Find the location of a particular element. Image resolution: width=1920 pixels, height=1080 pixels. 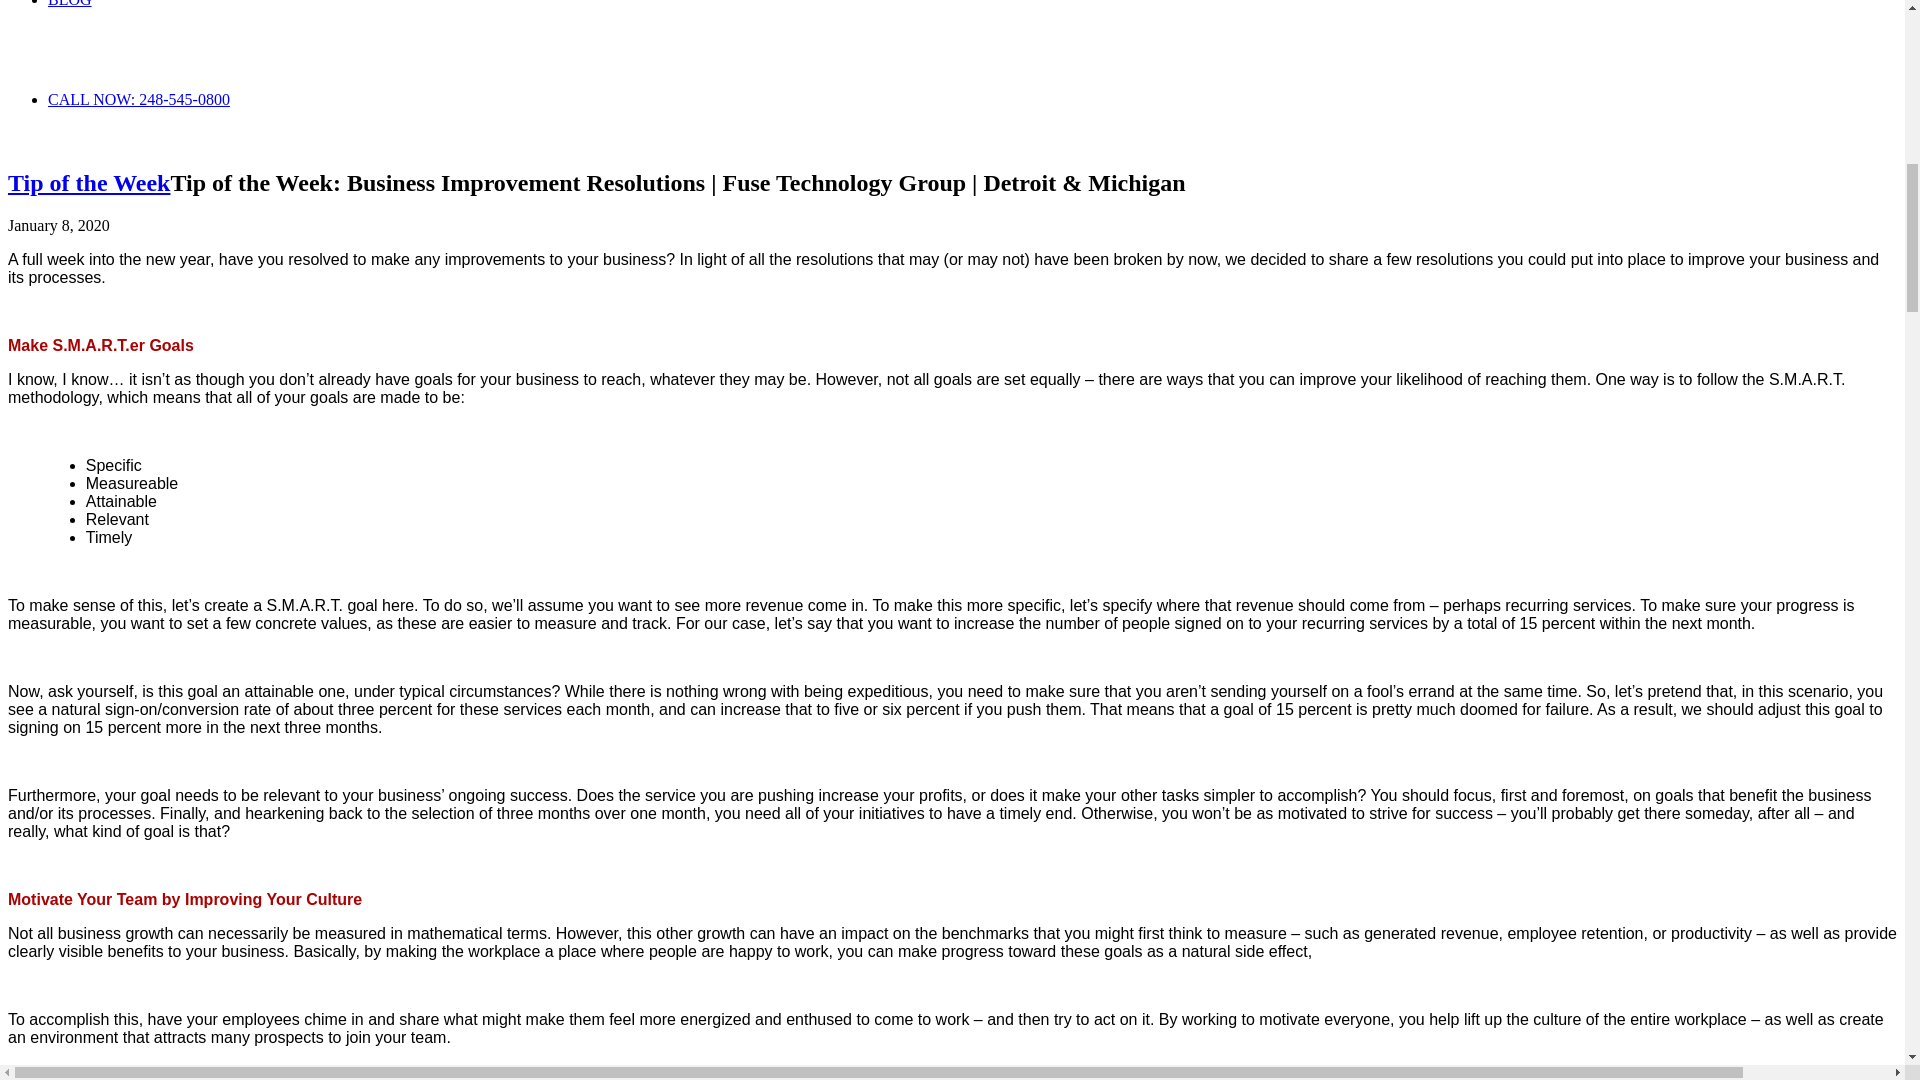

BLOG is located at coordinates (70, 4).